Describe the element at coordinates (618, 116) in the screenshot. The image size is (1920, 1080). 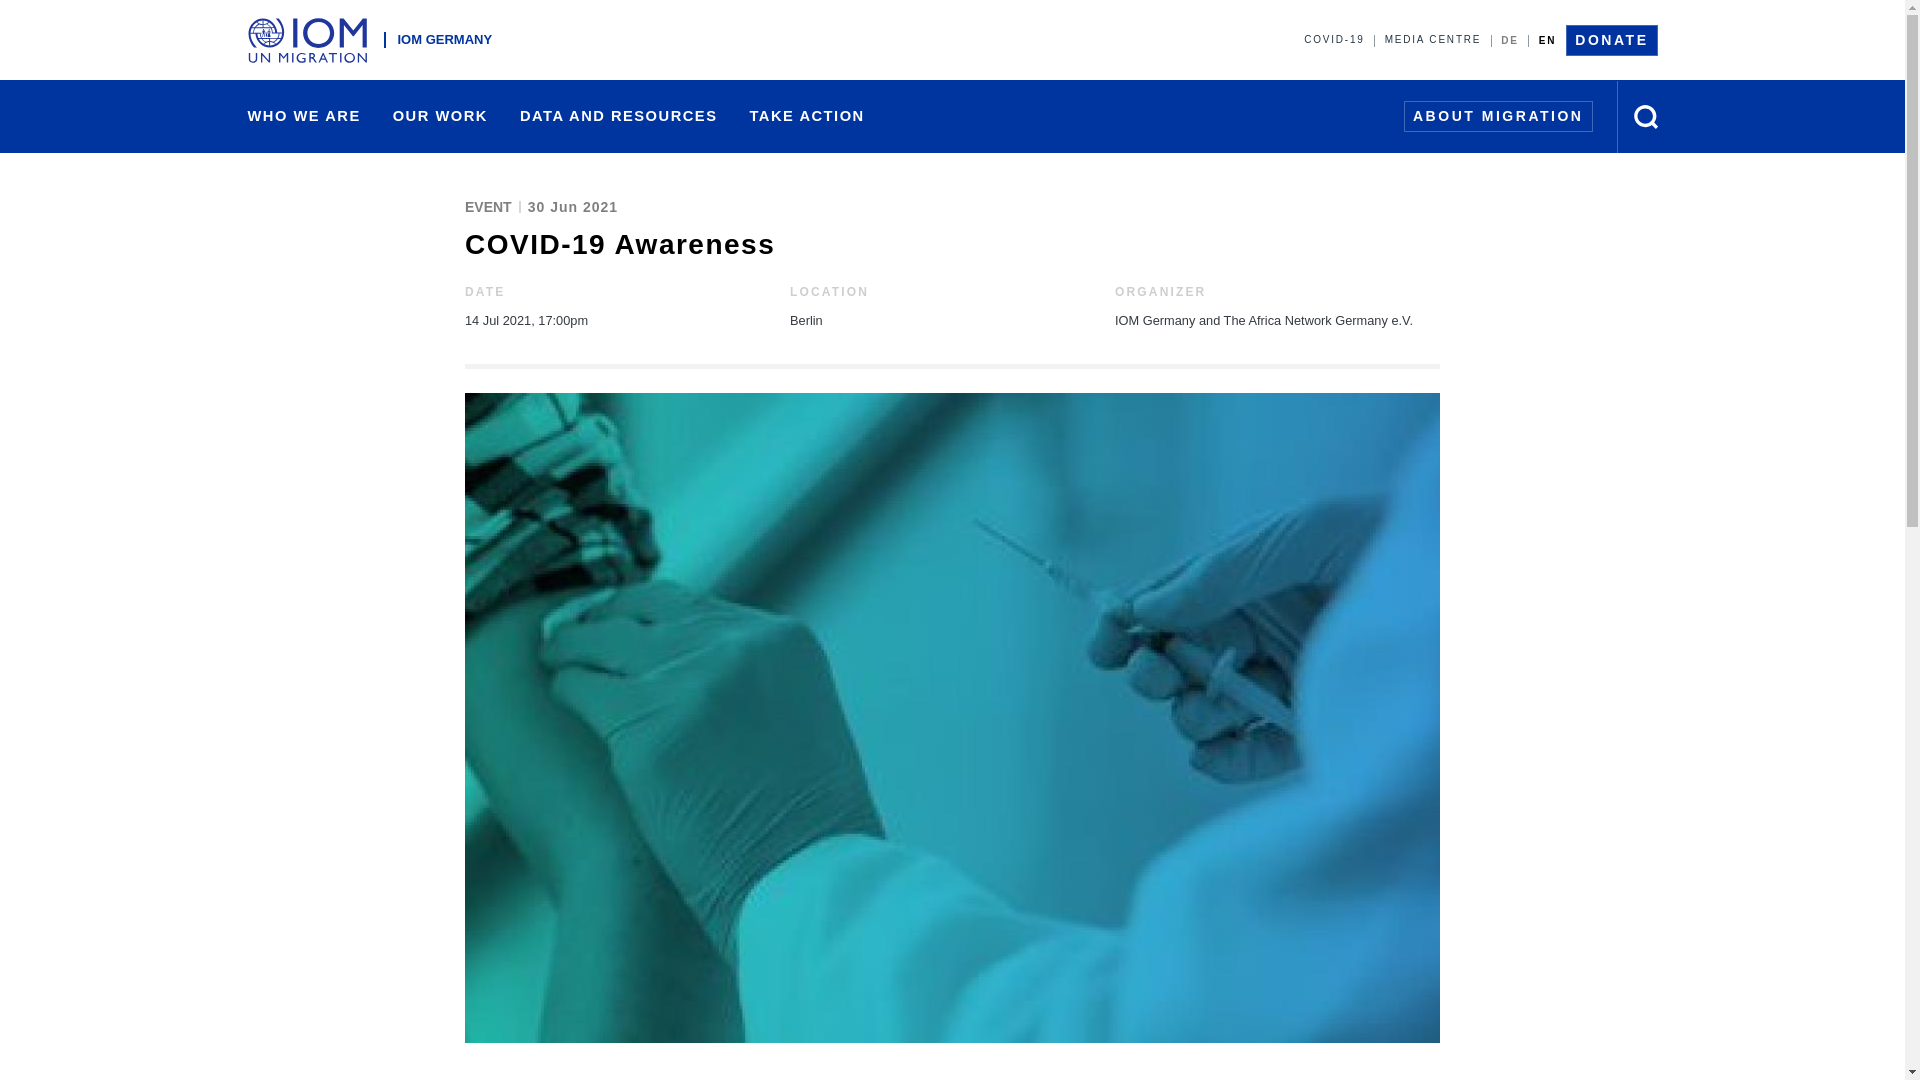
I see `DATA AND RESOURCES` at that location.